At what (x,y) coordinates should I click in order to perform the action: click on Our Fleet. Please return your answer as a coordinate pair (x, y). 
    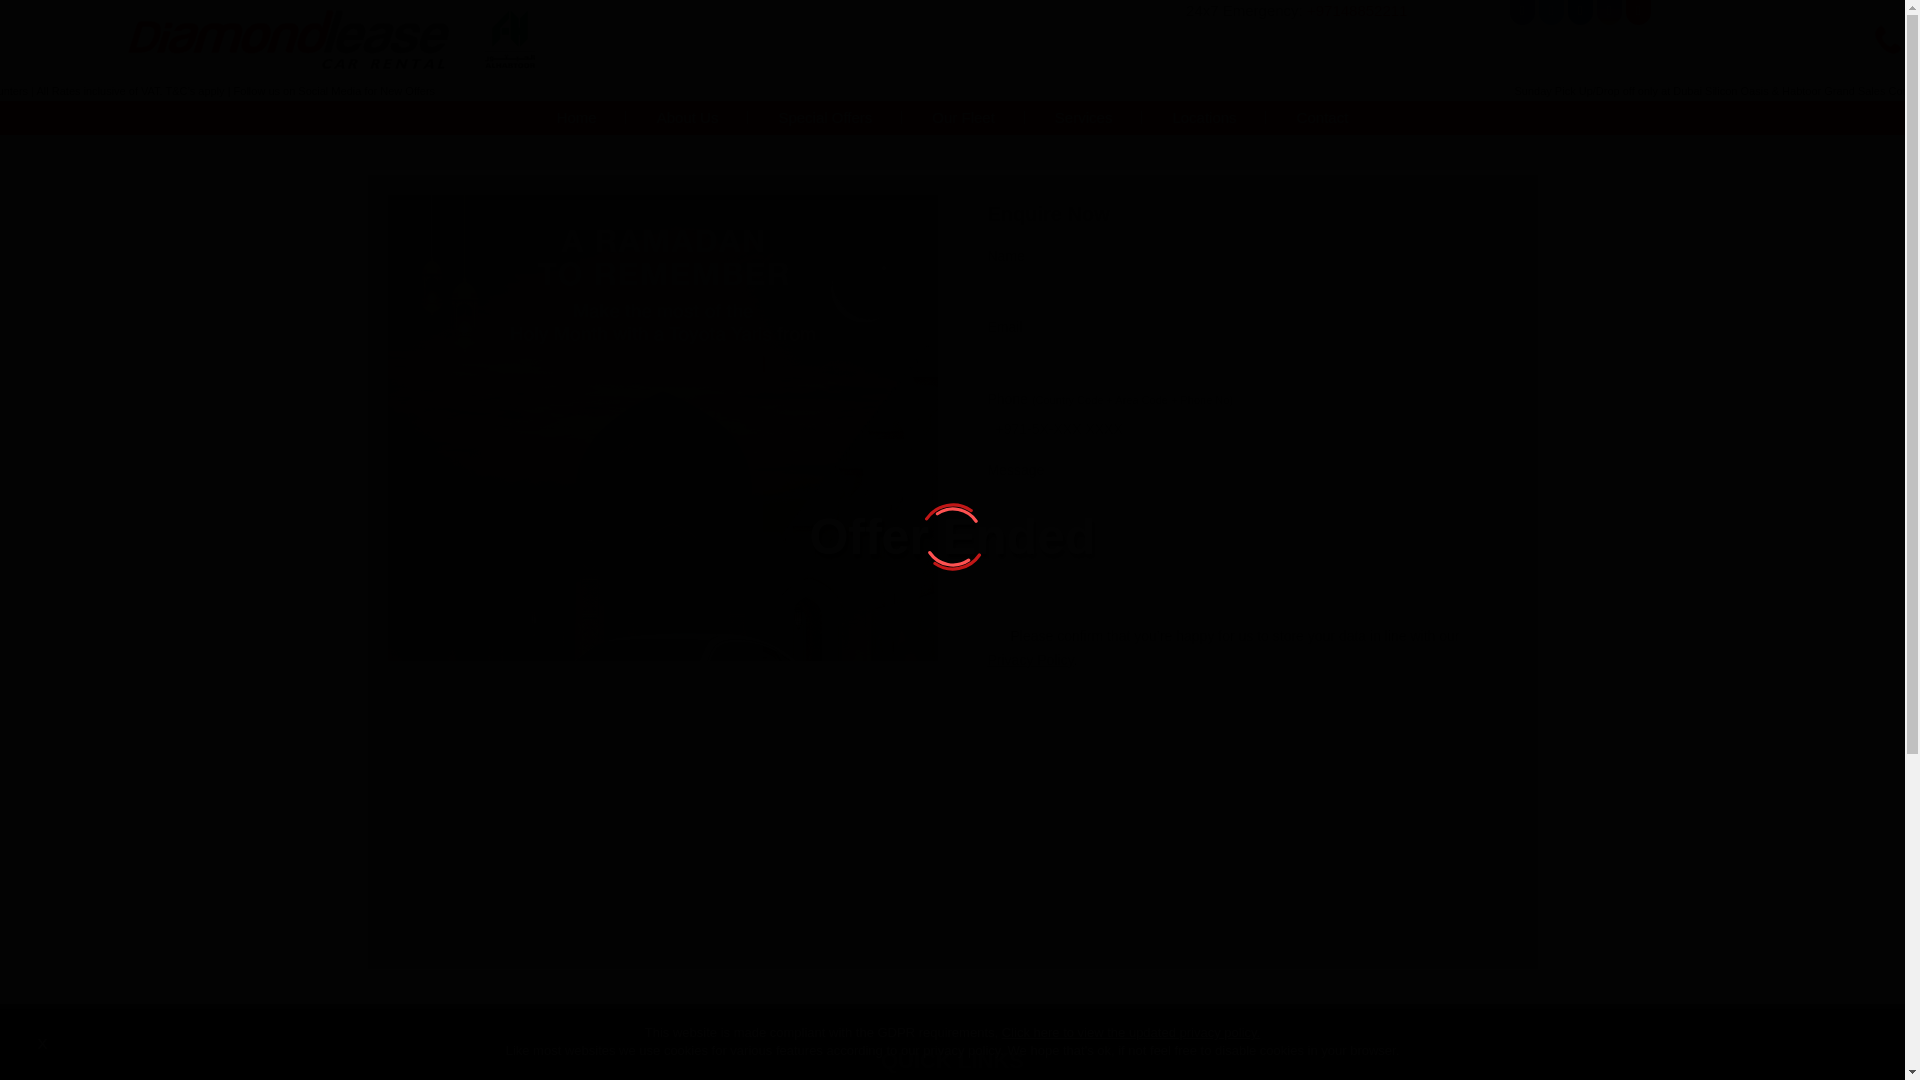
    Looking at the image, I should click on (962, 118).